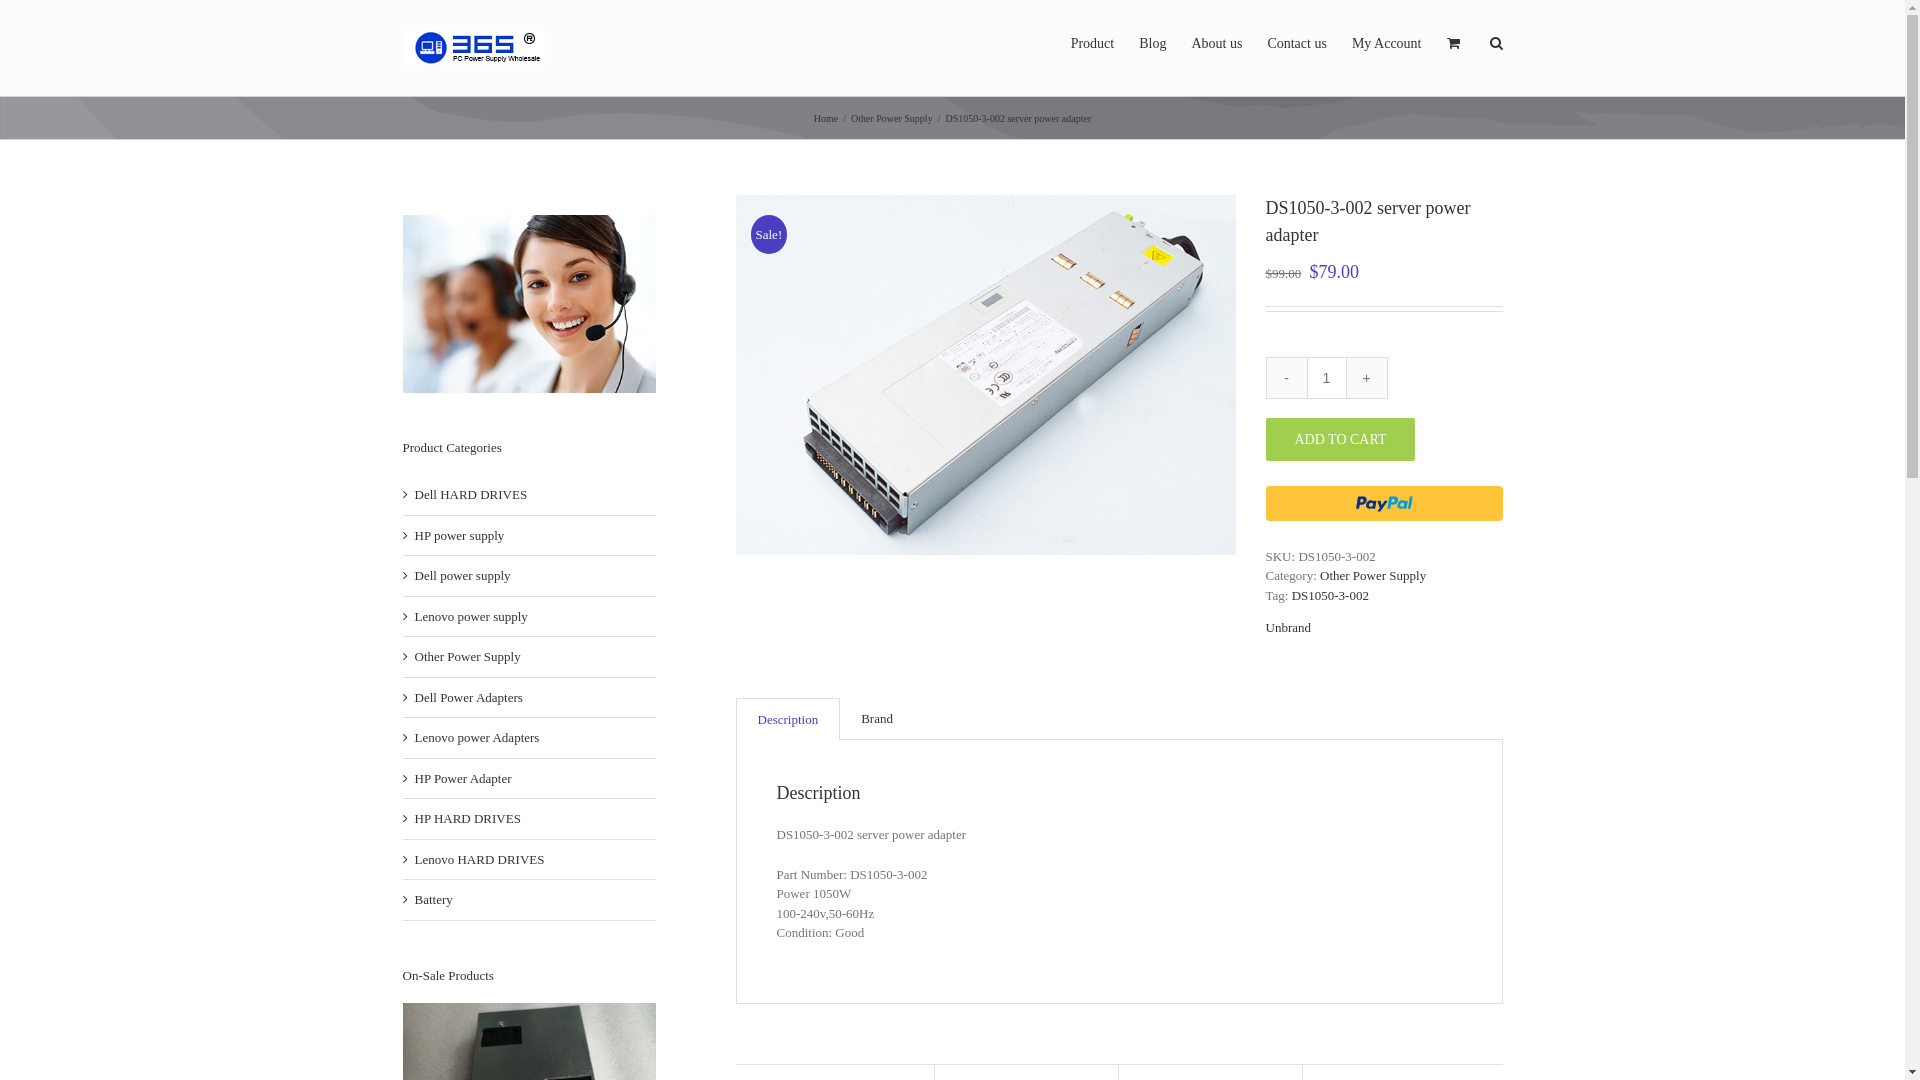 This screenshot has height=1080, width=1920. I want to click on Brand, so click(877, 719).